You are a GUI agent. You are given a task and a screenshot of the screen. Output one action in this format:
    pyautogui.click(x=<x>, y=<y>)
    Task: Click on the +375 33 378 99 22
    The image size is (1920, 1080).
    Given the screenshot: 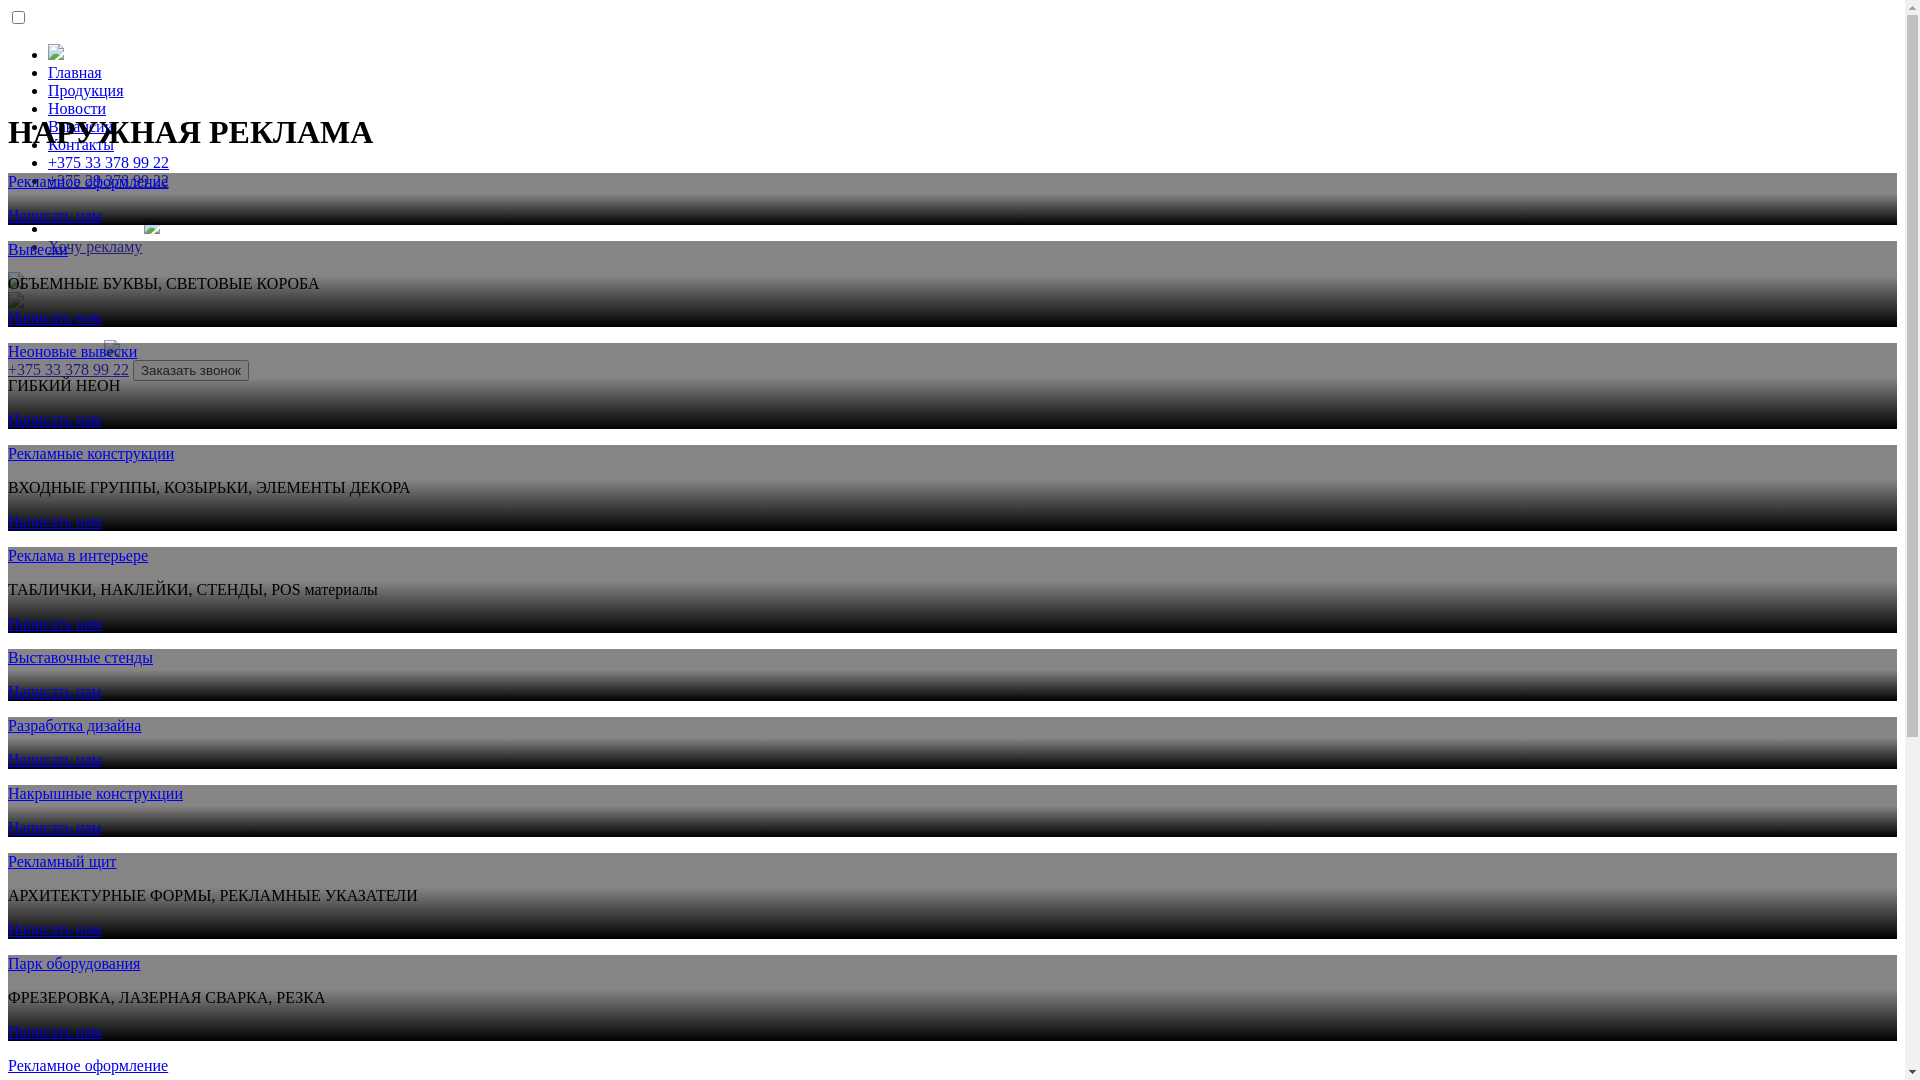 What is the action you would take?
    pyautogui.click(x=108, y=162)
    